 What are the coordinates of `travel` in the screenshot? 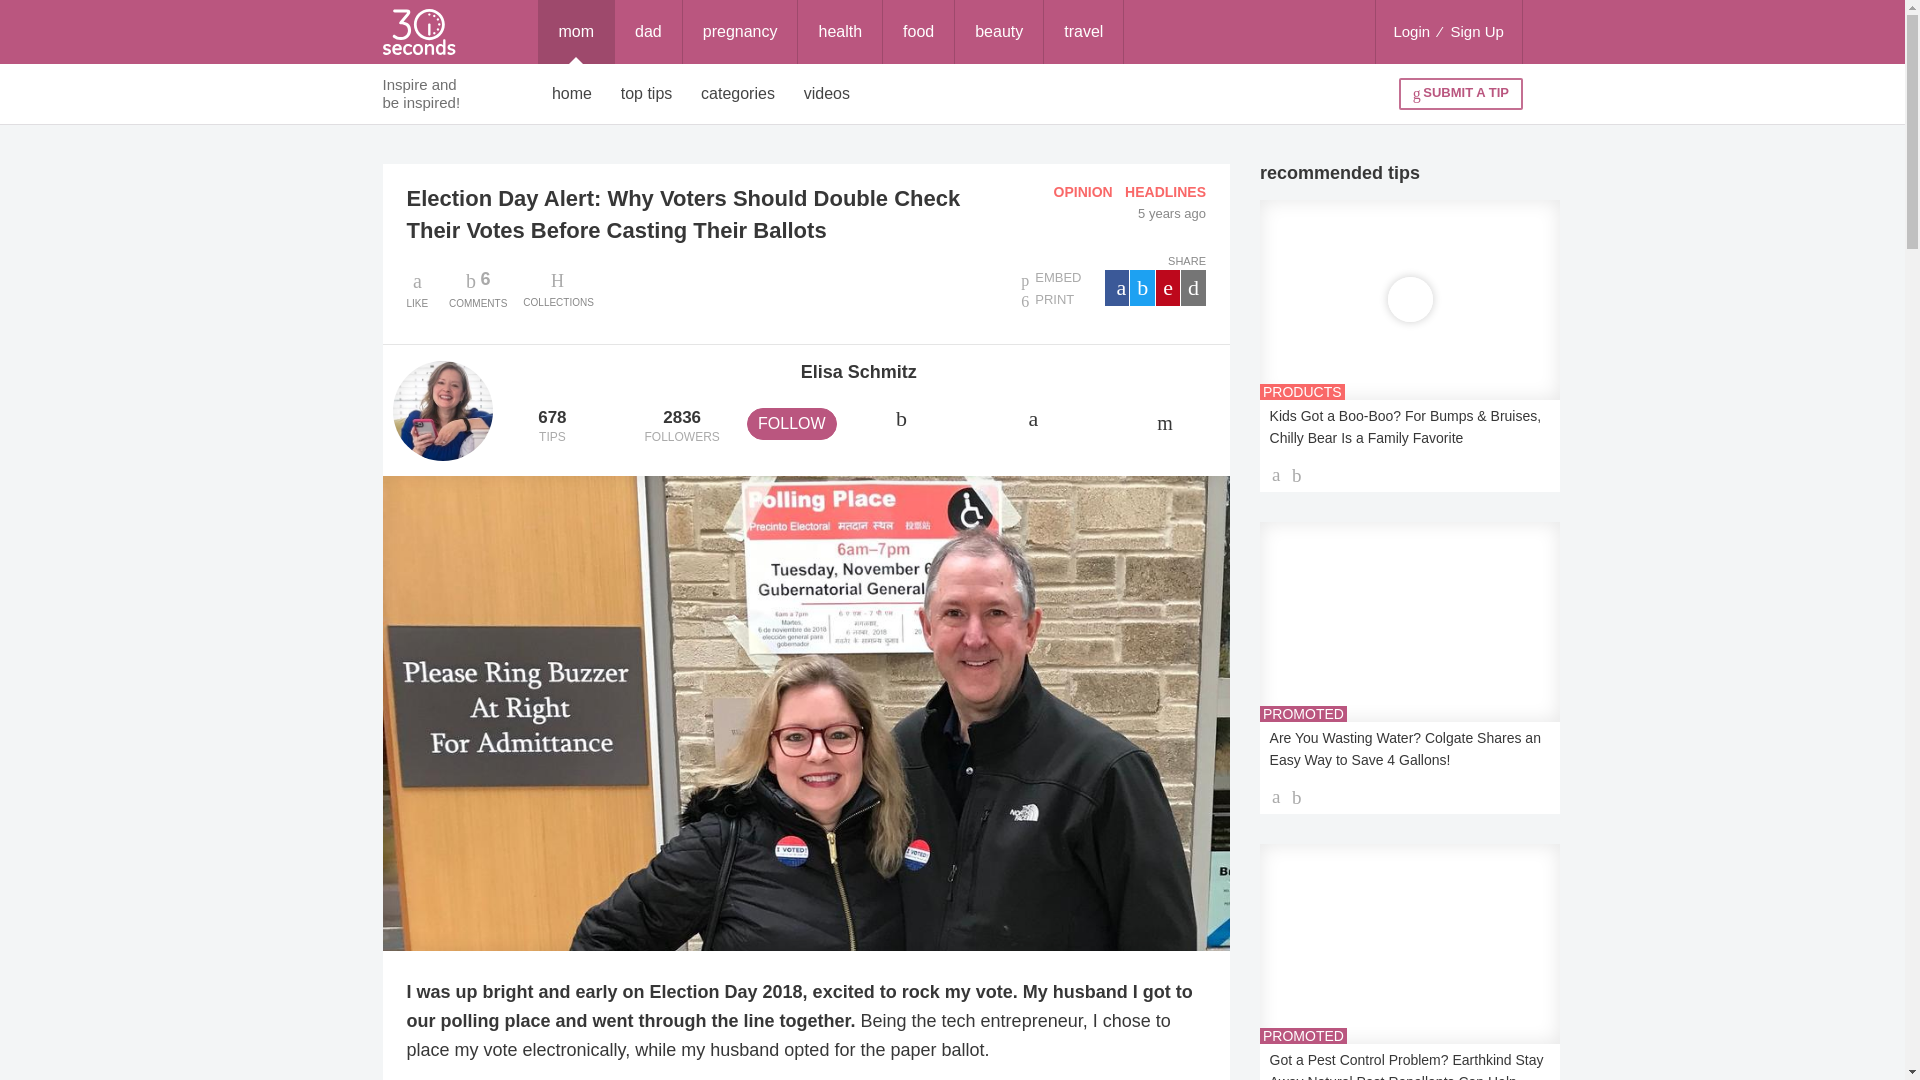 It's located at (1084, 32).